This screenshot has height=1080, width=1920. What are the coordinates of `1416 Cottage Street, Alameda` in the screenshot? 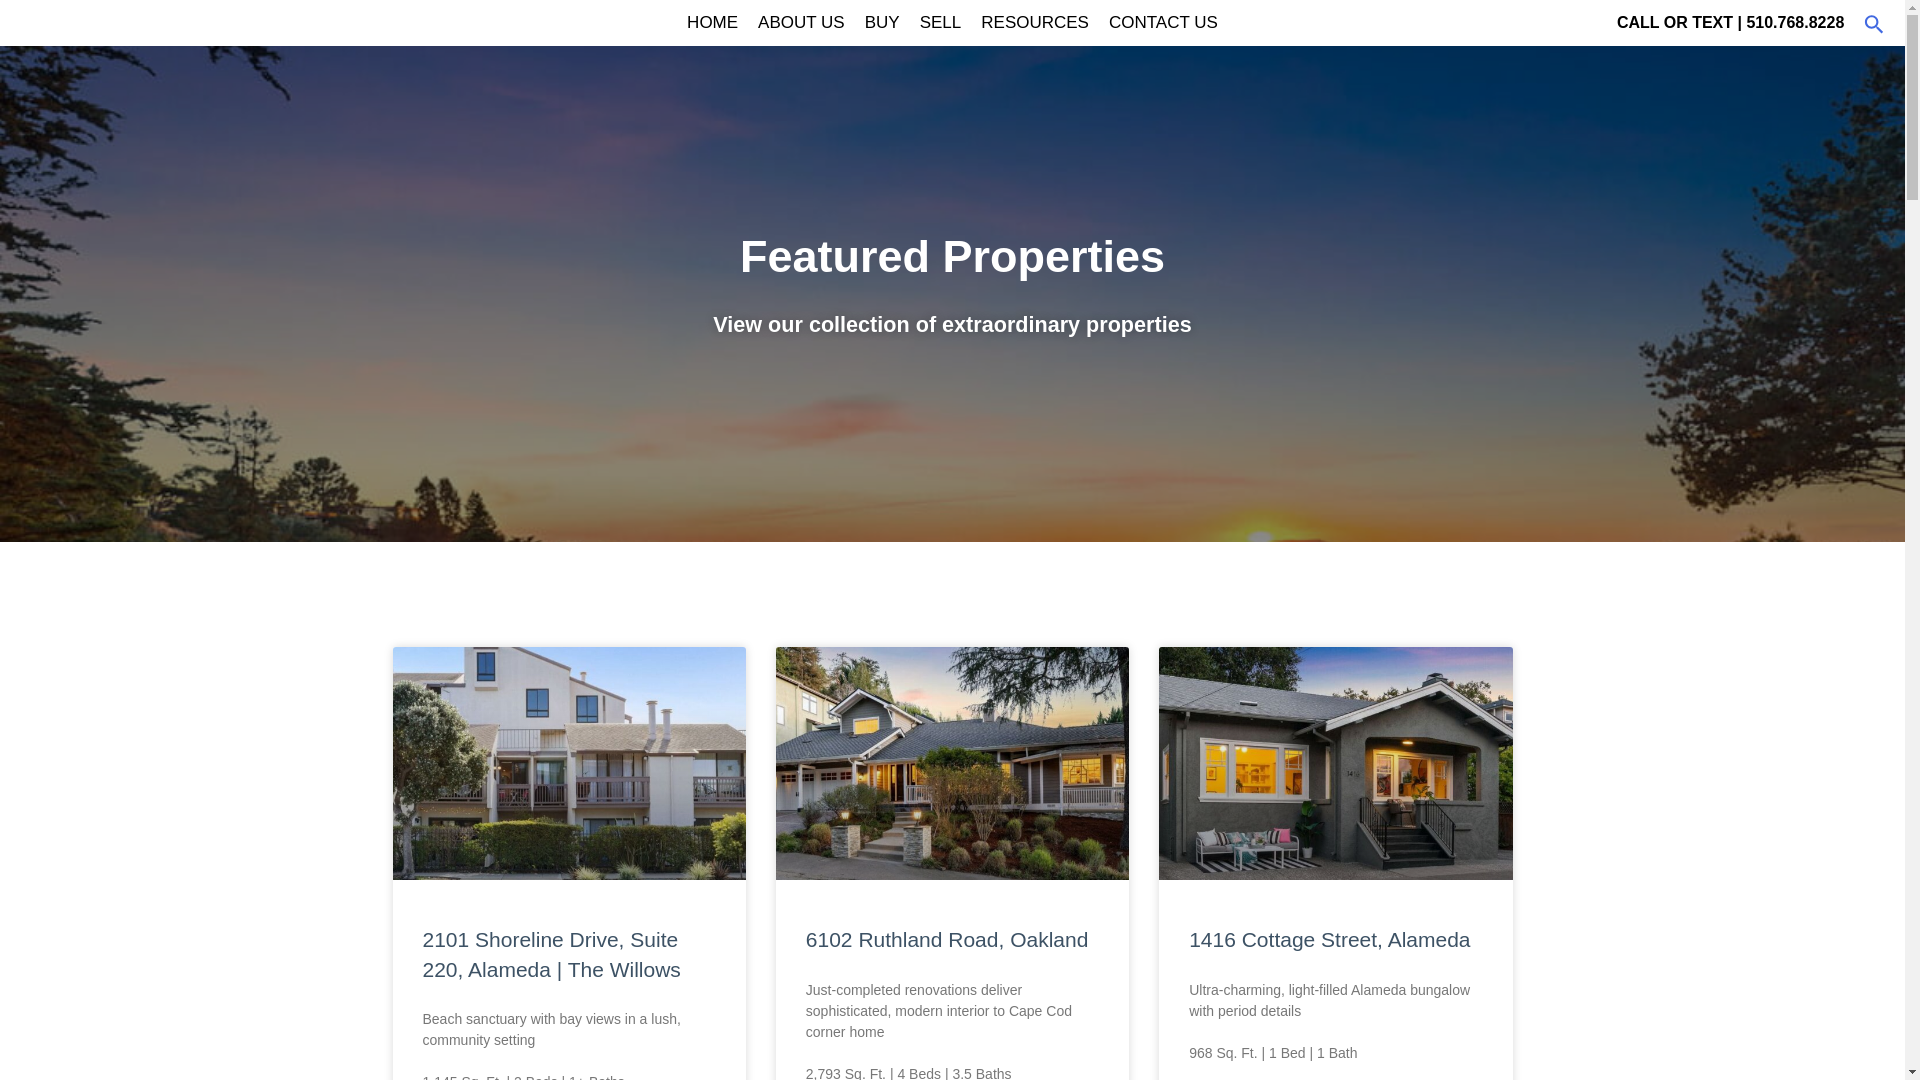 It's located at (1329, 939).